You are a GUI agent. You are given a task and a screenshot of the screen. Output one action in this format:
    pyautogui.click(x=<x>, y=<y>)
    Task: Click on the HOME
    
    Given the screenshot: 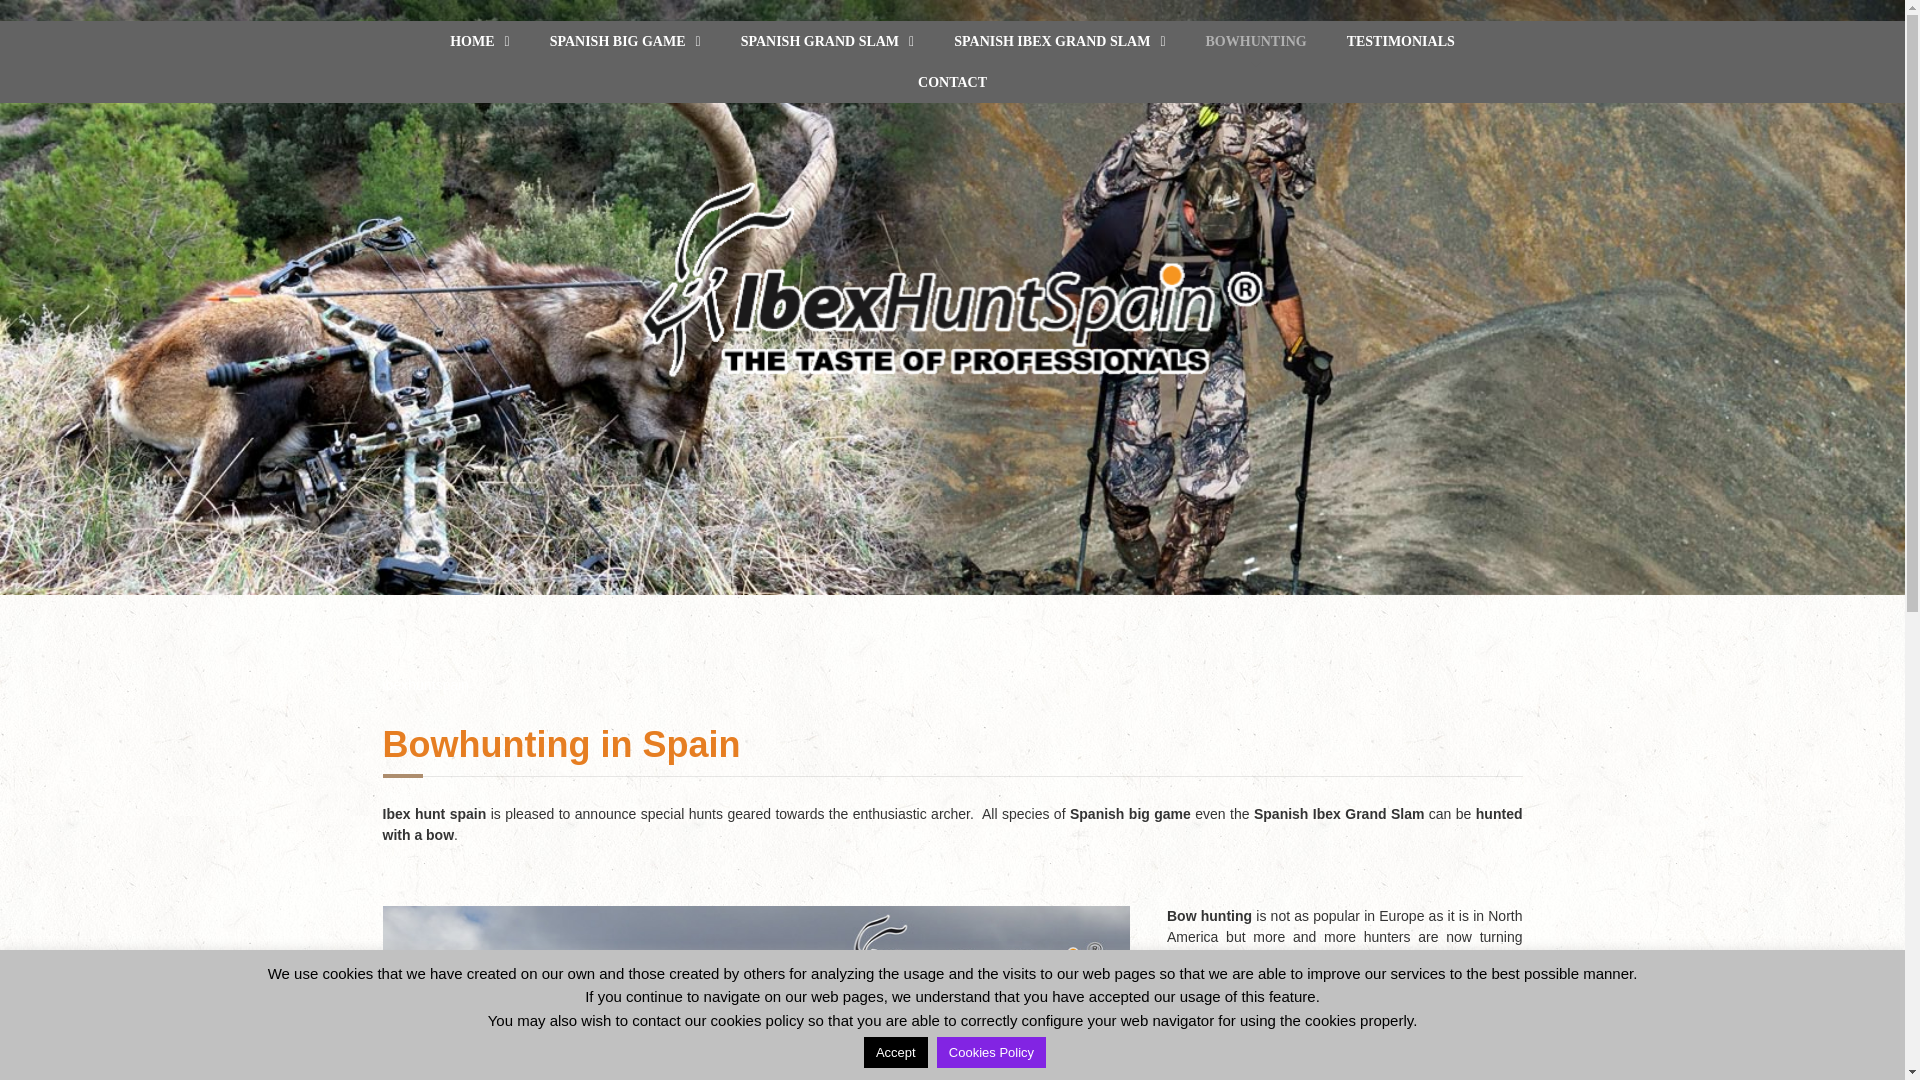 What is the action you would take?
    pyautogui.click(x=478, y=40)
    